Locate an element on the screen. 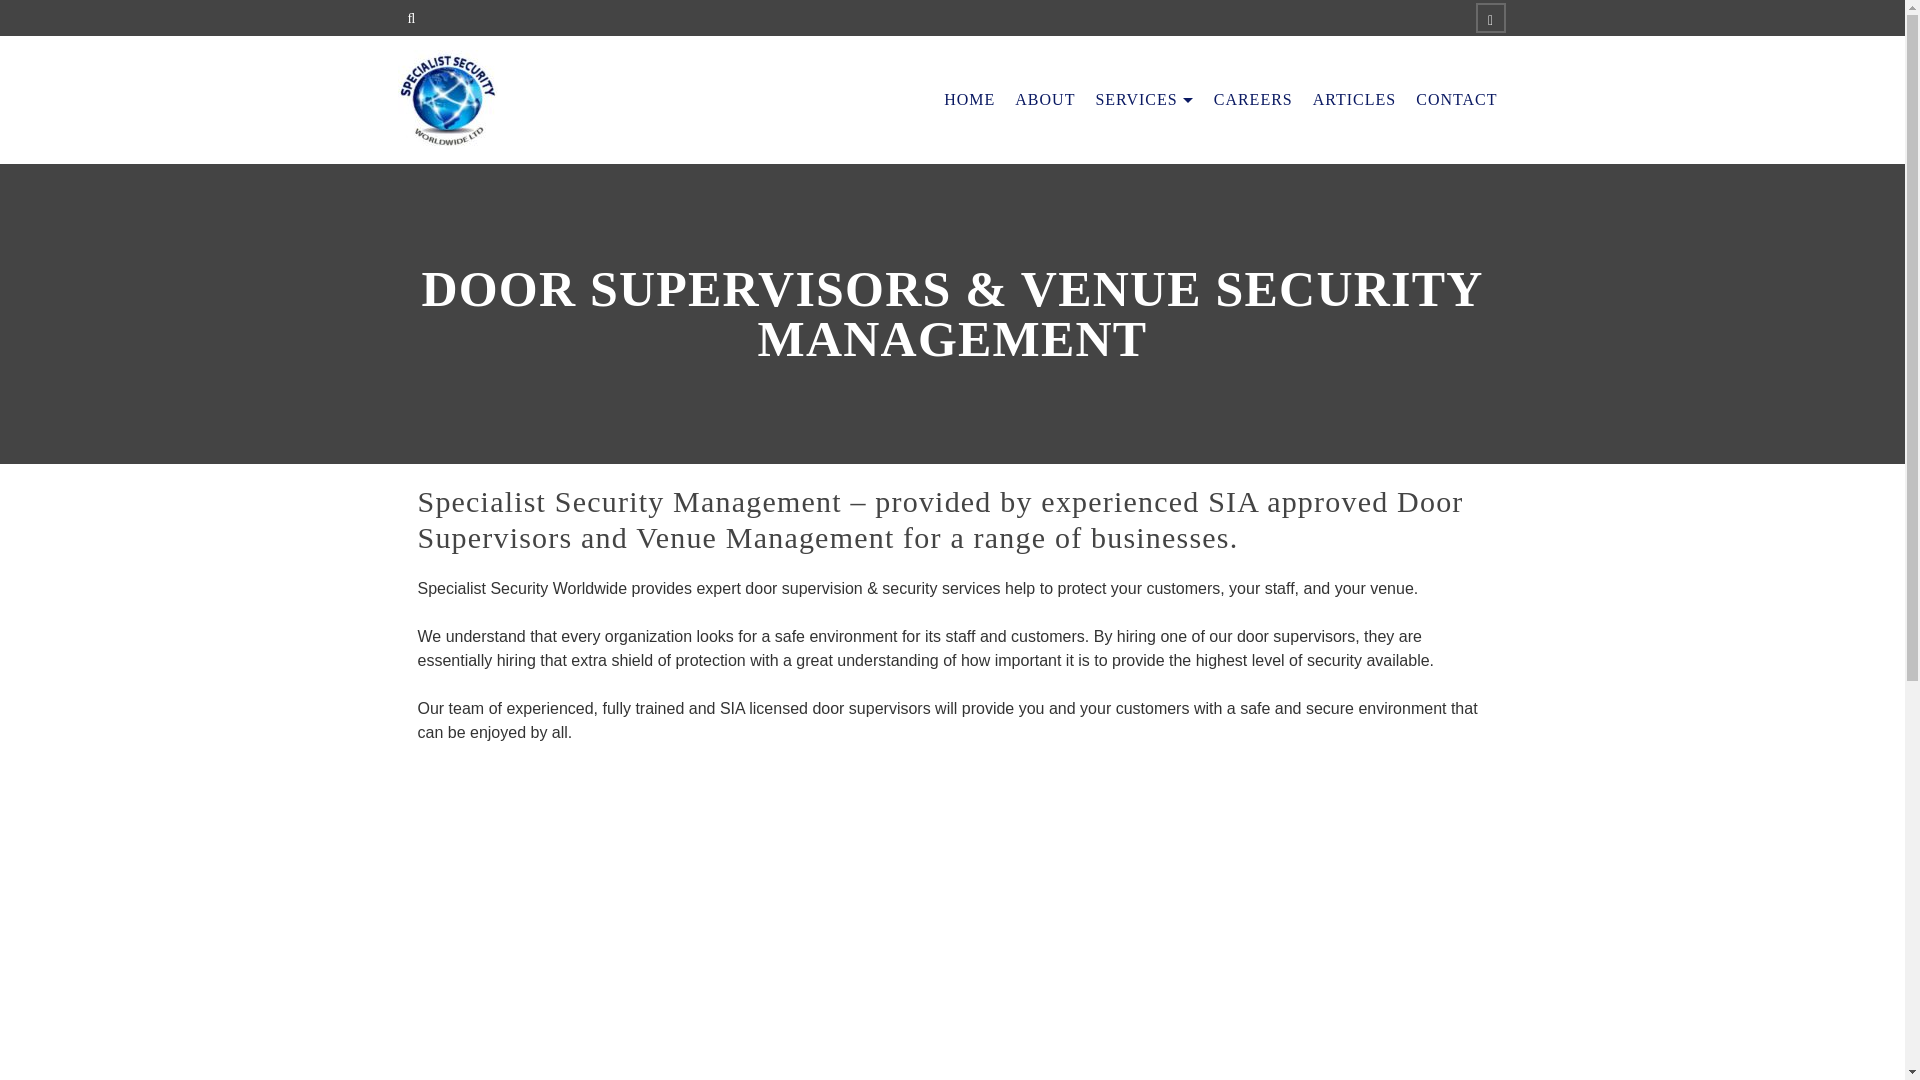 The width and height of the screenshot is (1920, 1080). HOME is located at coordinates (968, 100).